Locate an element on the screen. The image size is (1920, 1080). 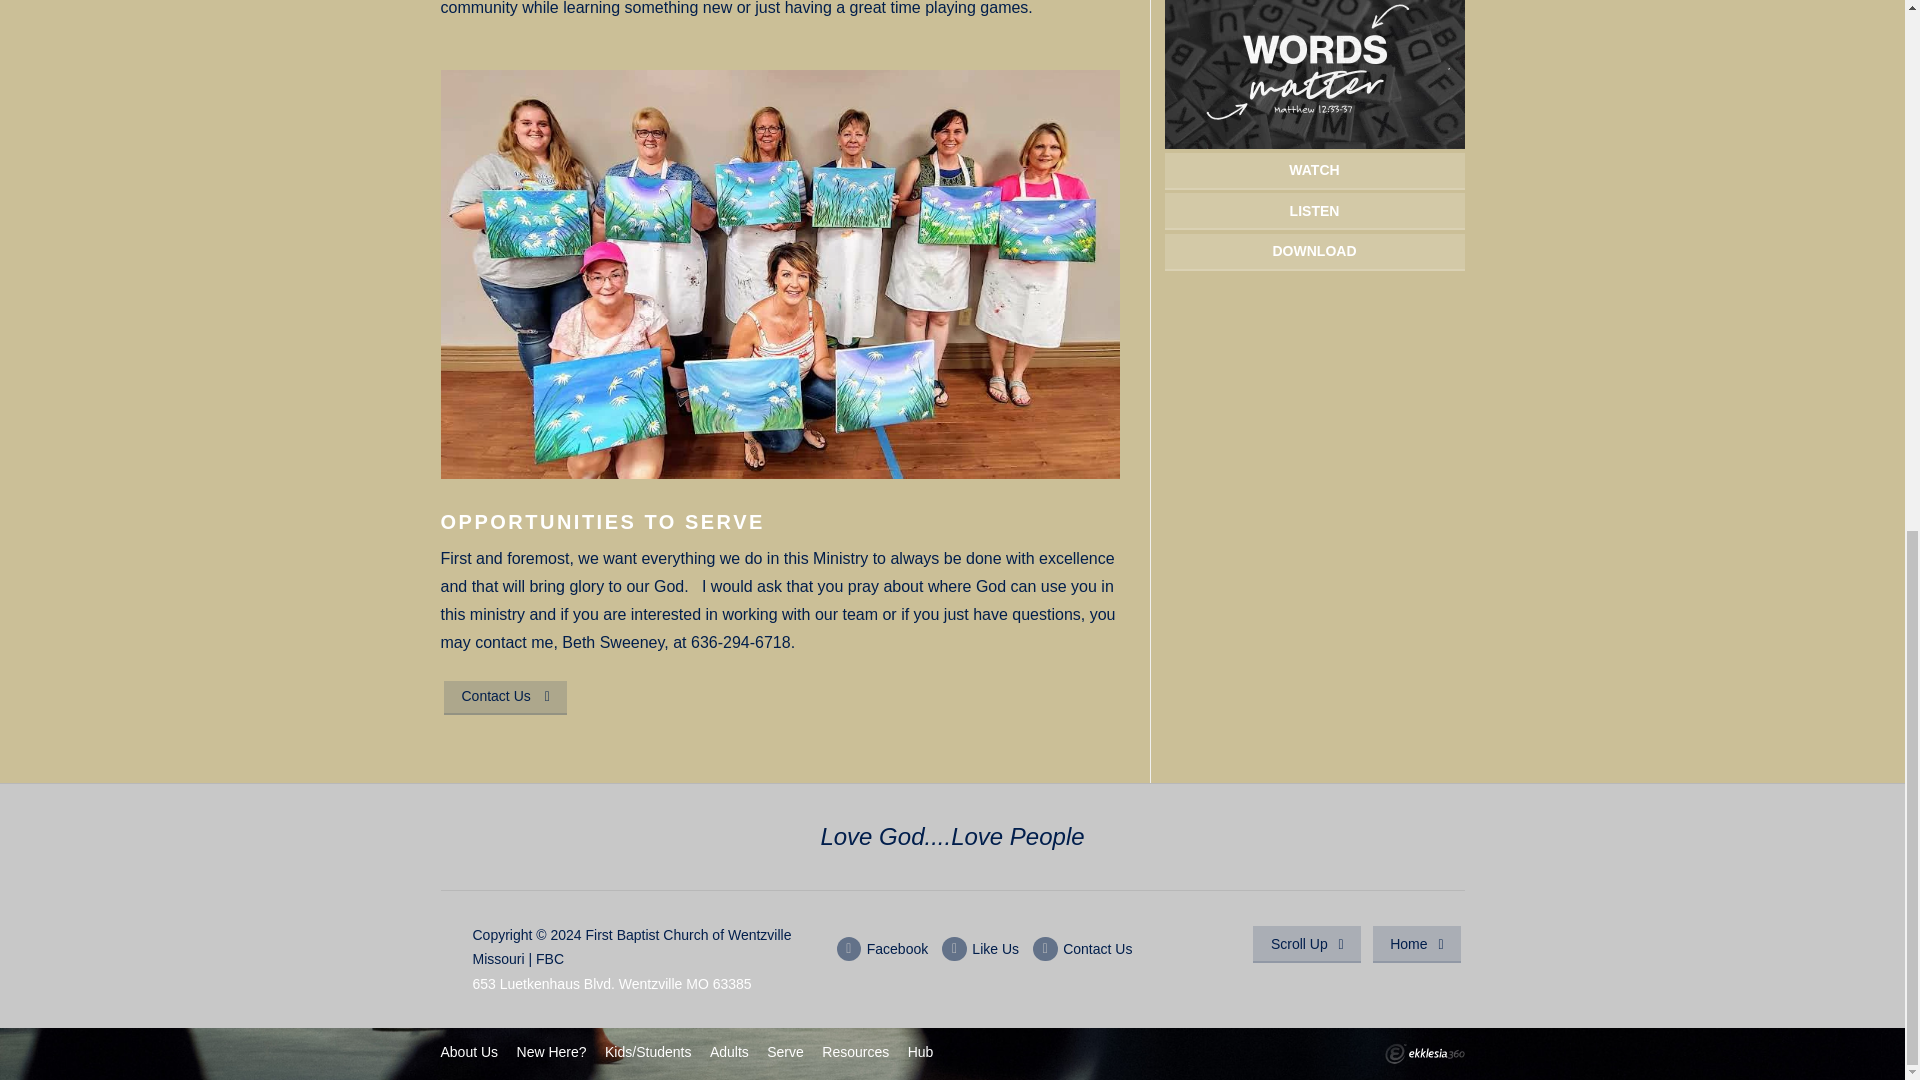
Facebook is located at coordinates (883, 950).